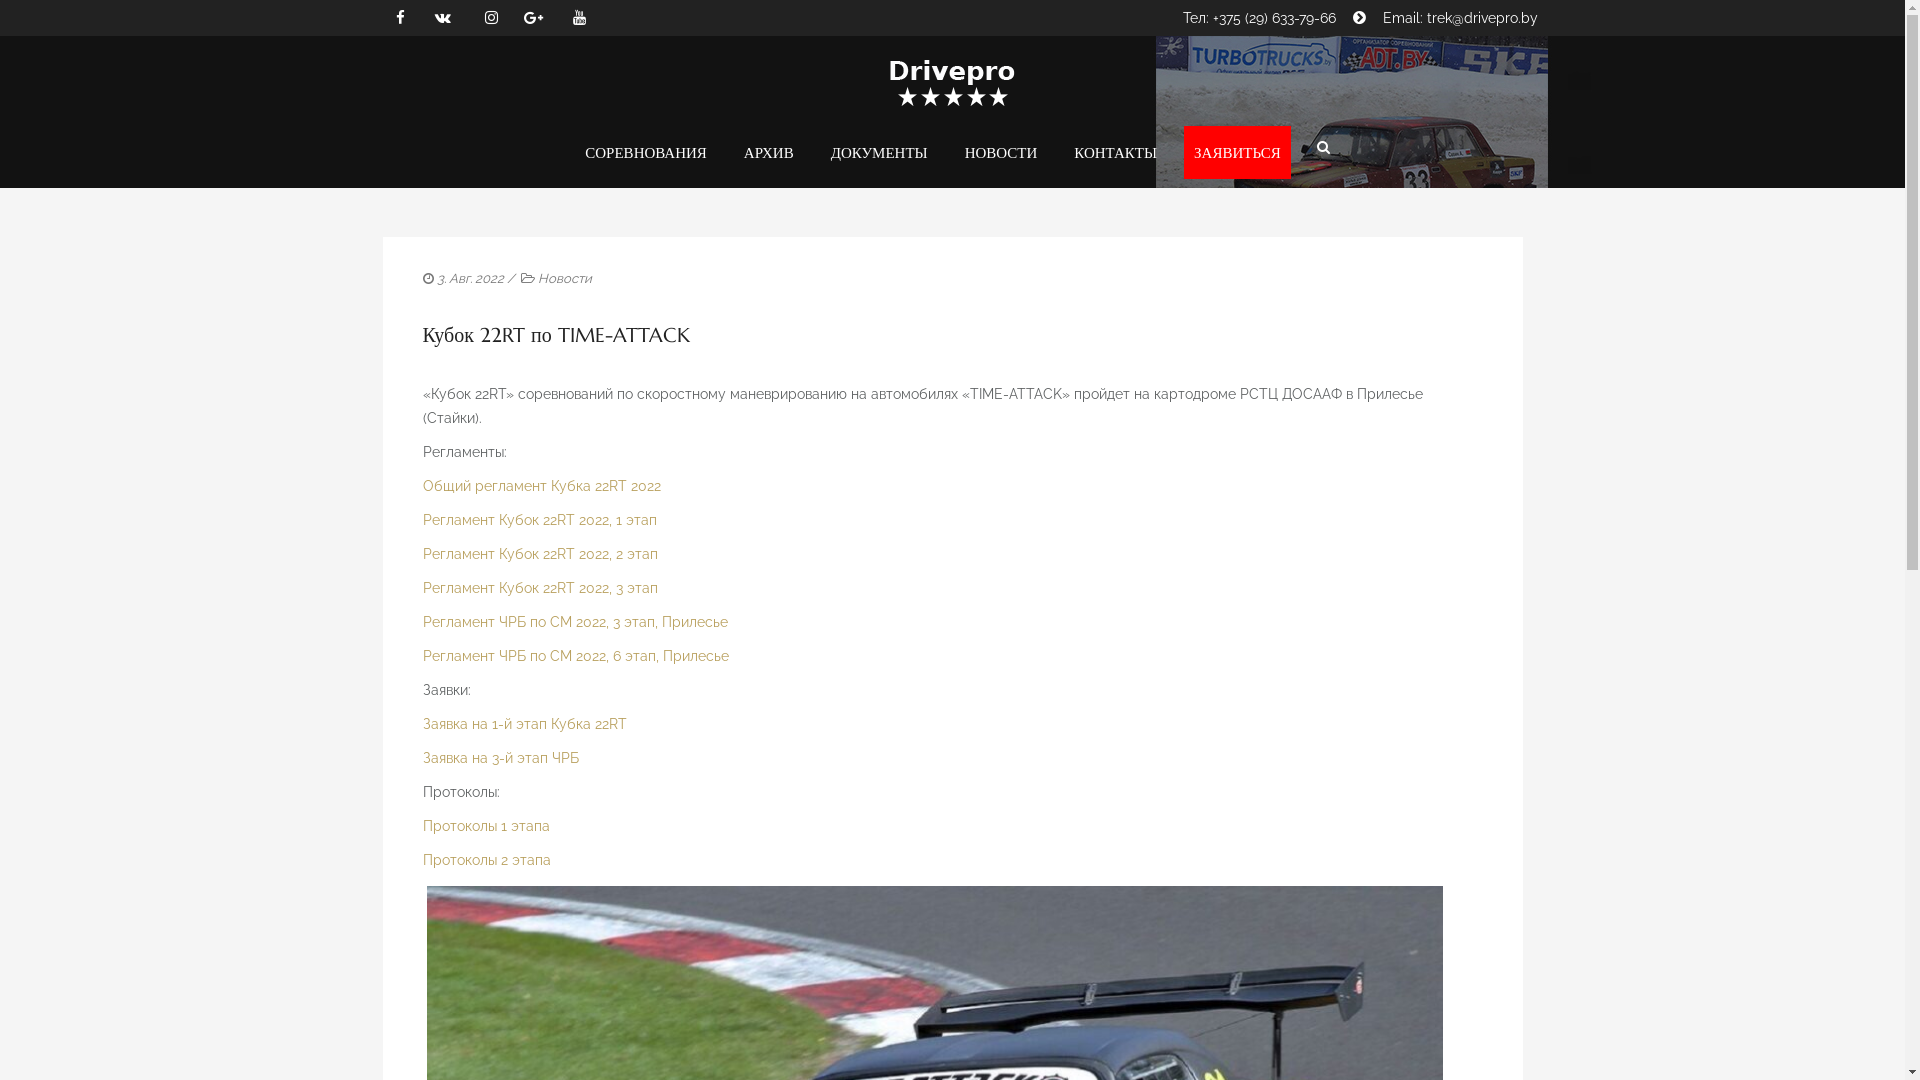  What do you see at coordinates (1460, 18) in the screenshot?
I see `Email: trek@drivepro.by` at bounding box center [1460, 18].